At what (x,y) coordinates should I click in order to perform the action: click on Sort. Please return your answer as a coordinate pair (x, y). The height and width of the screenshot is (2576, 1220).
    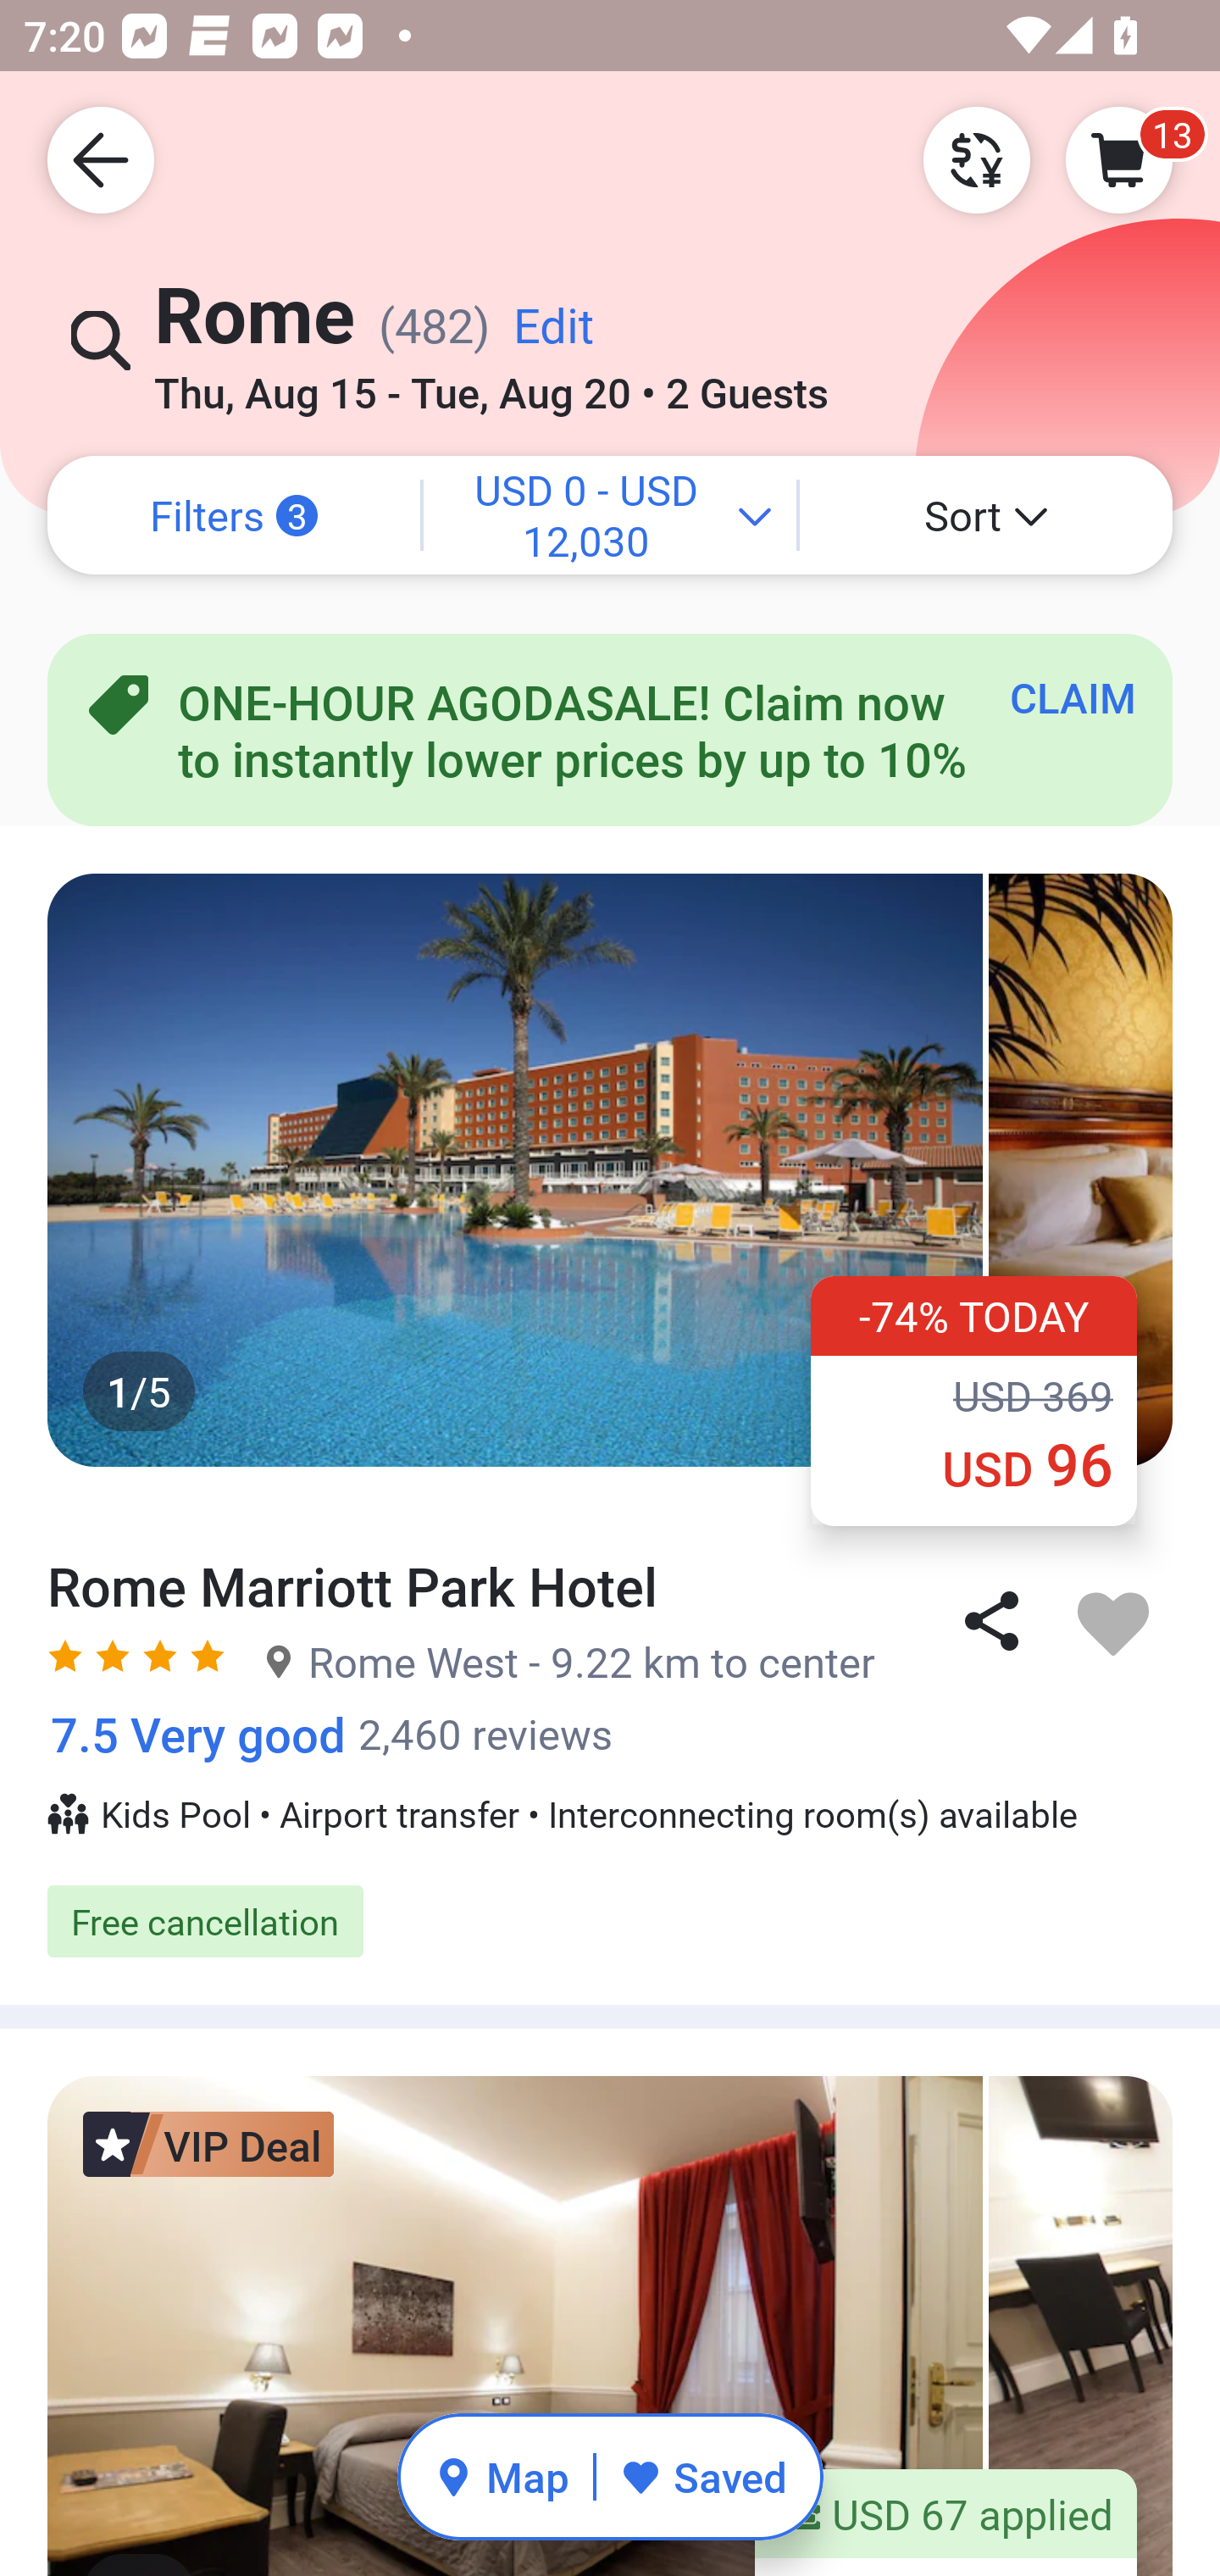
    Looking at the image, I should click on (986, 515).